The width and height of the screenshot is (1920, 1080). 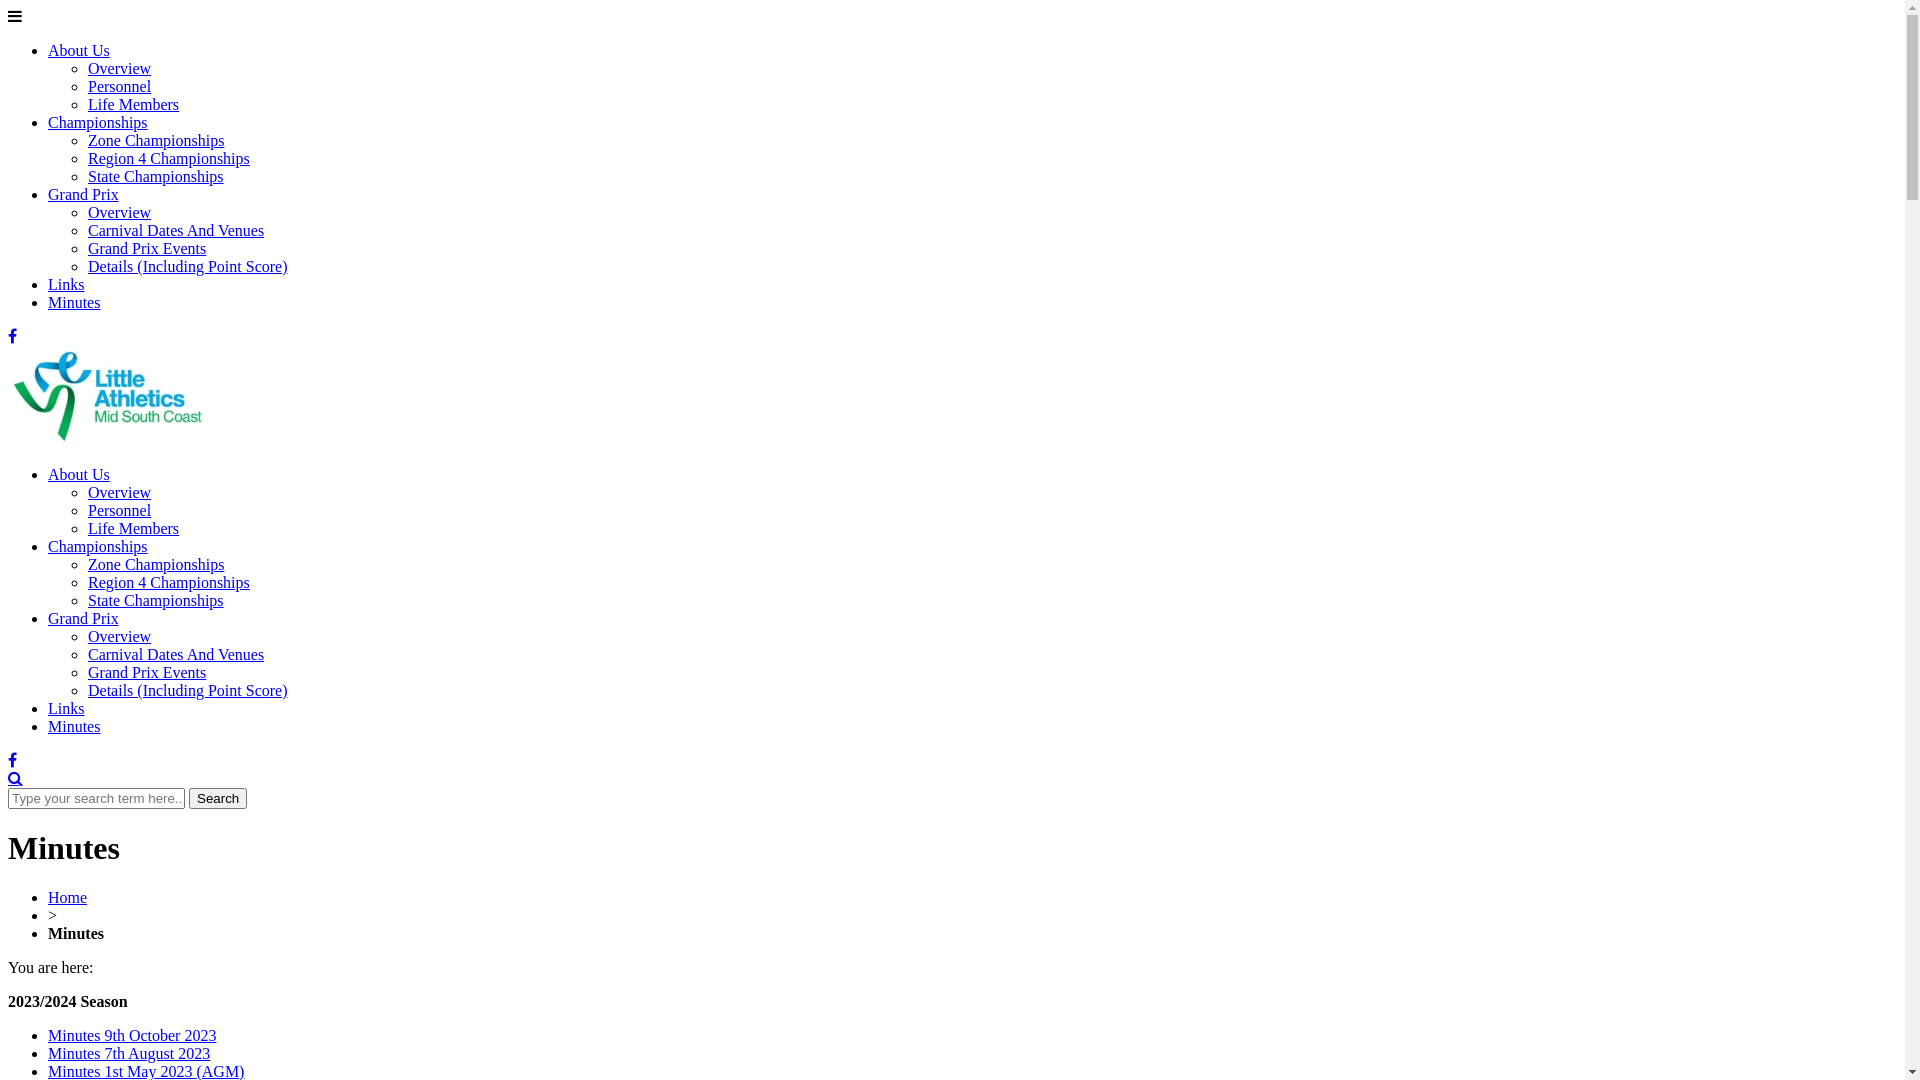 What do you see at coordinates (66, 708) in the screenshot?
I see `Links` at bounding box center [66, 708].